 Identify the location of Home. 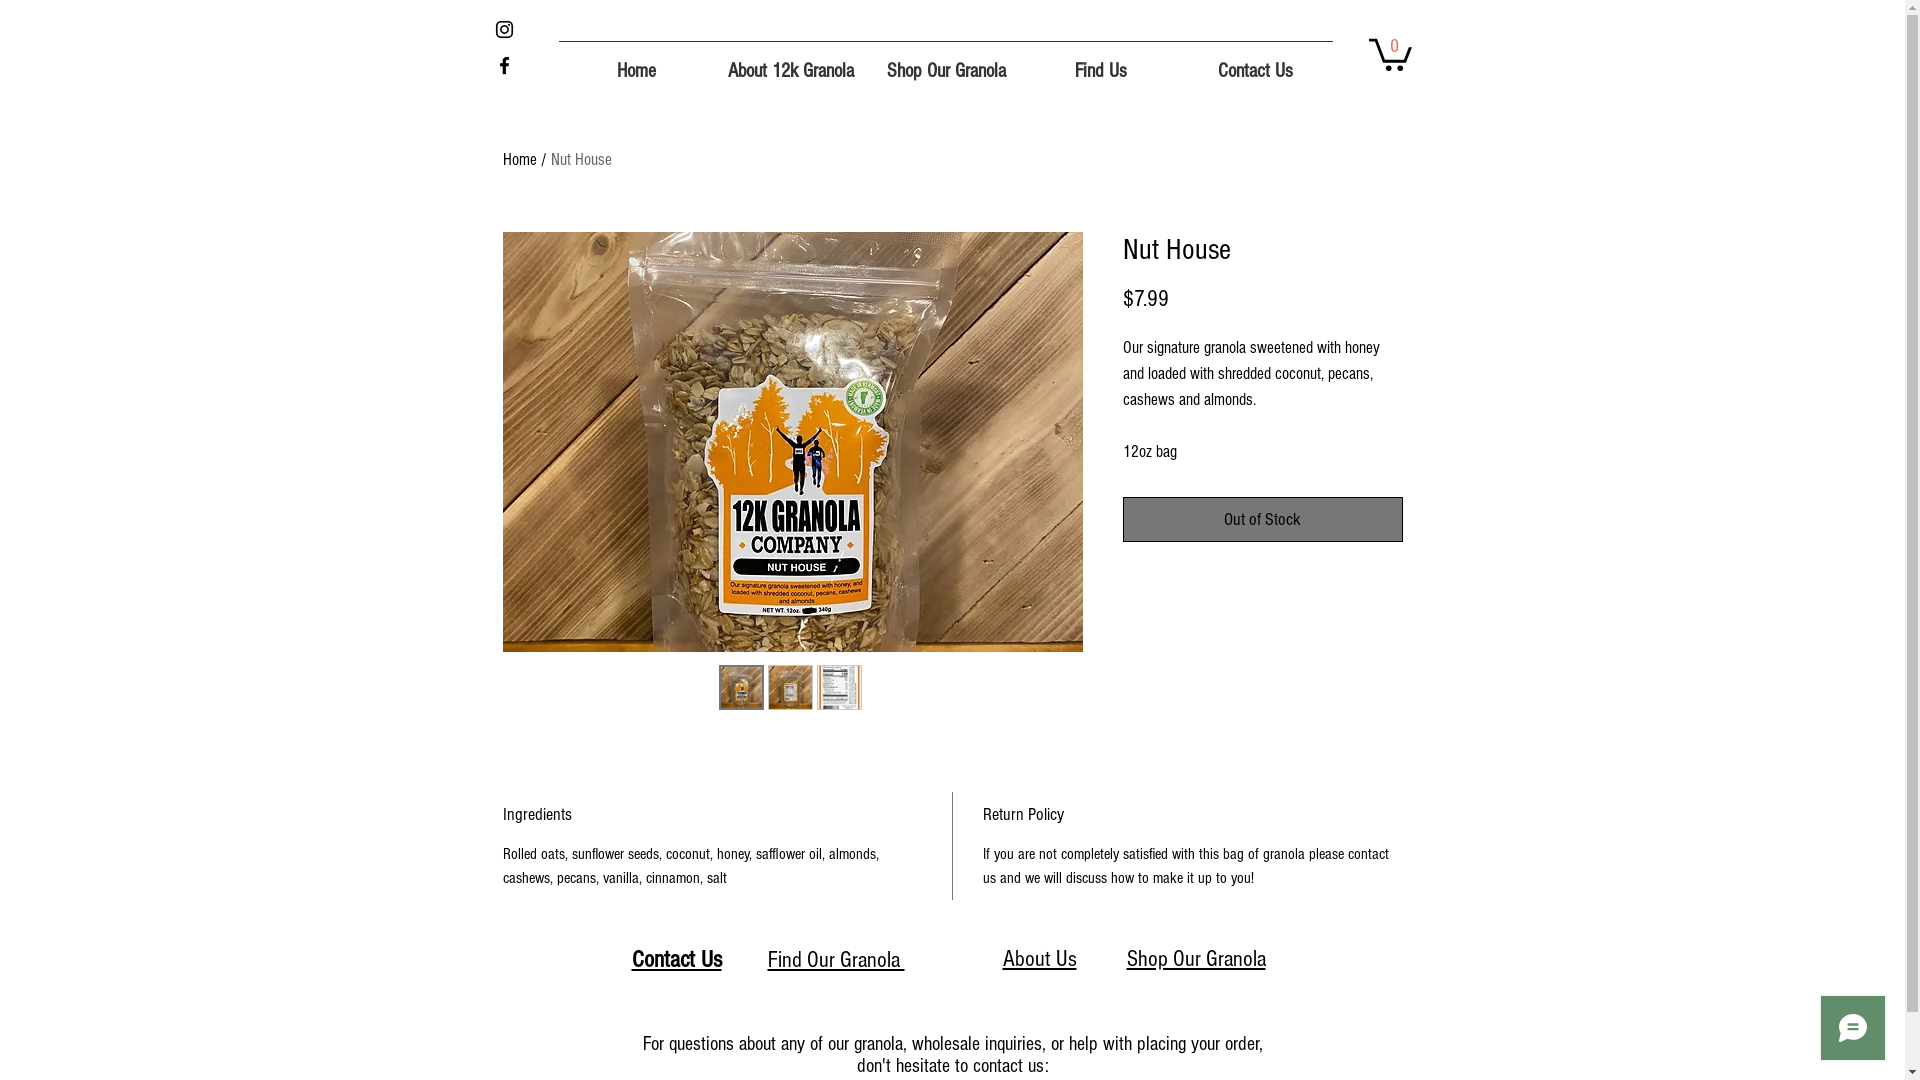
(519, 160).